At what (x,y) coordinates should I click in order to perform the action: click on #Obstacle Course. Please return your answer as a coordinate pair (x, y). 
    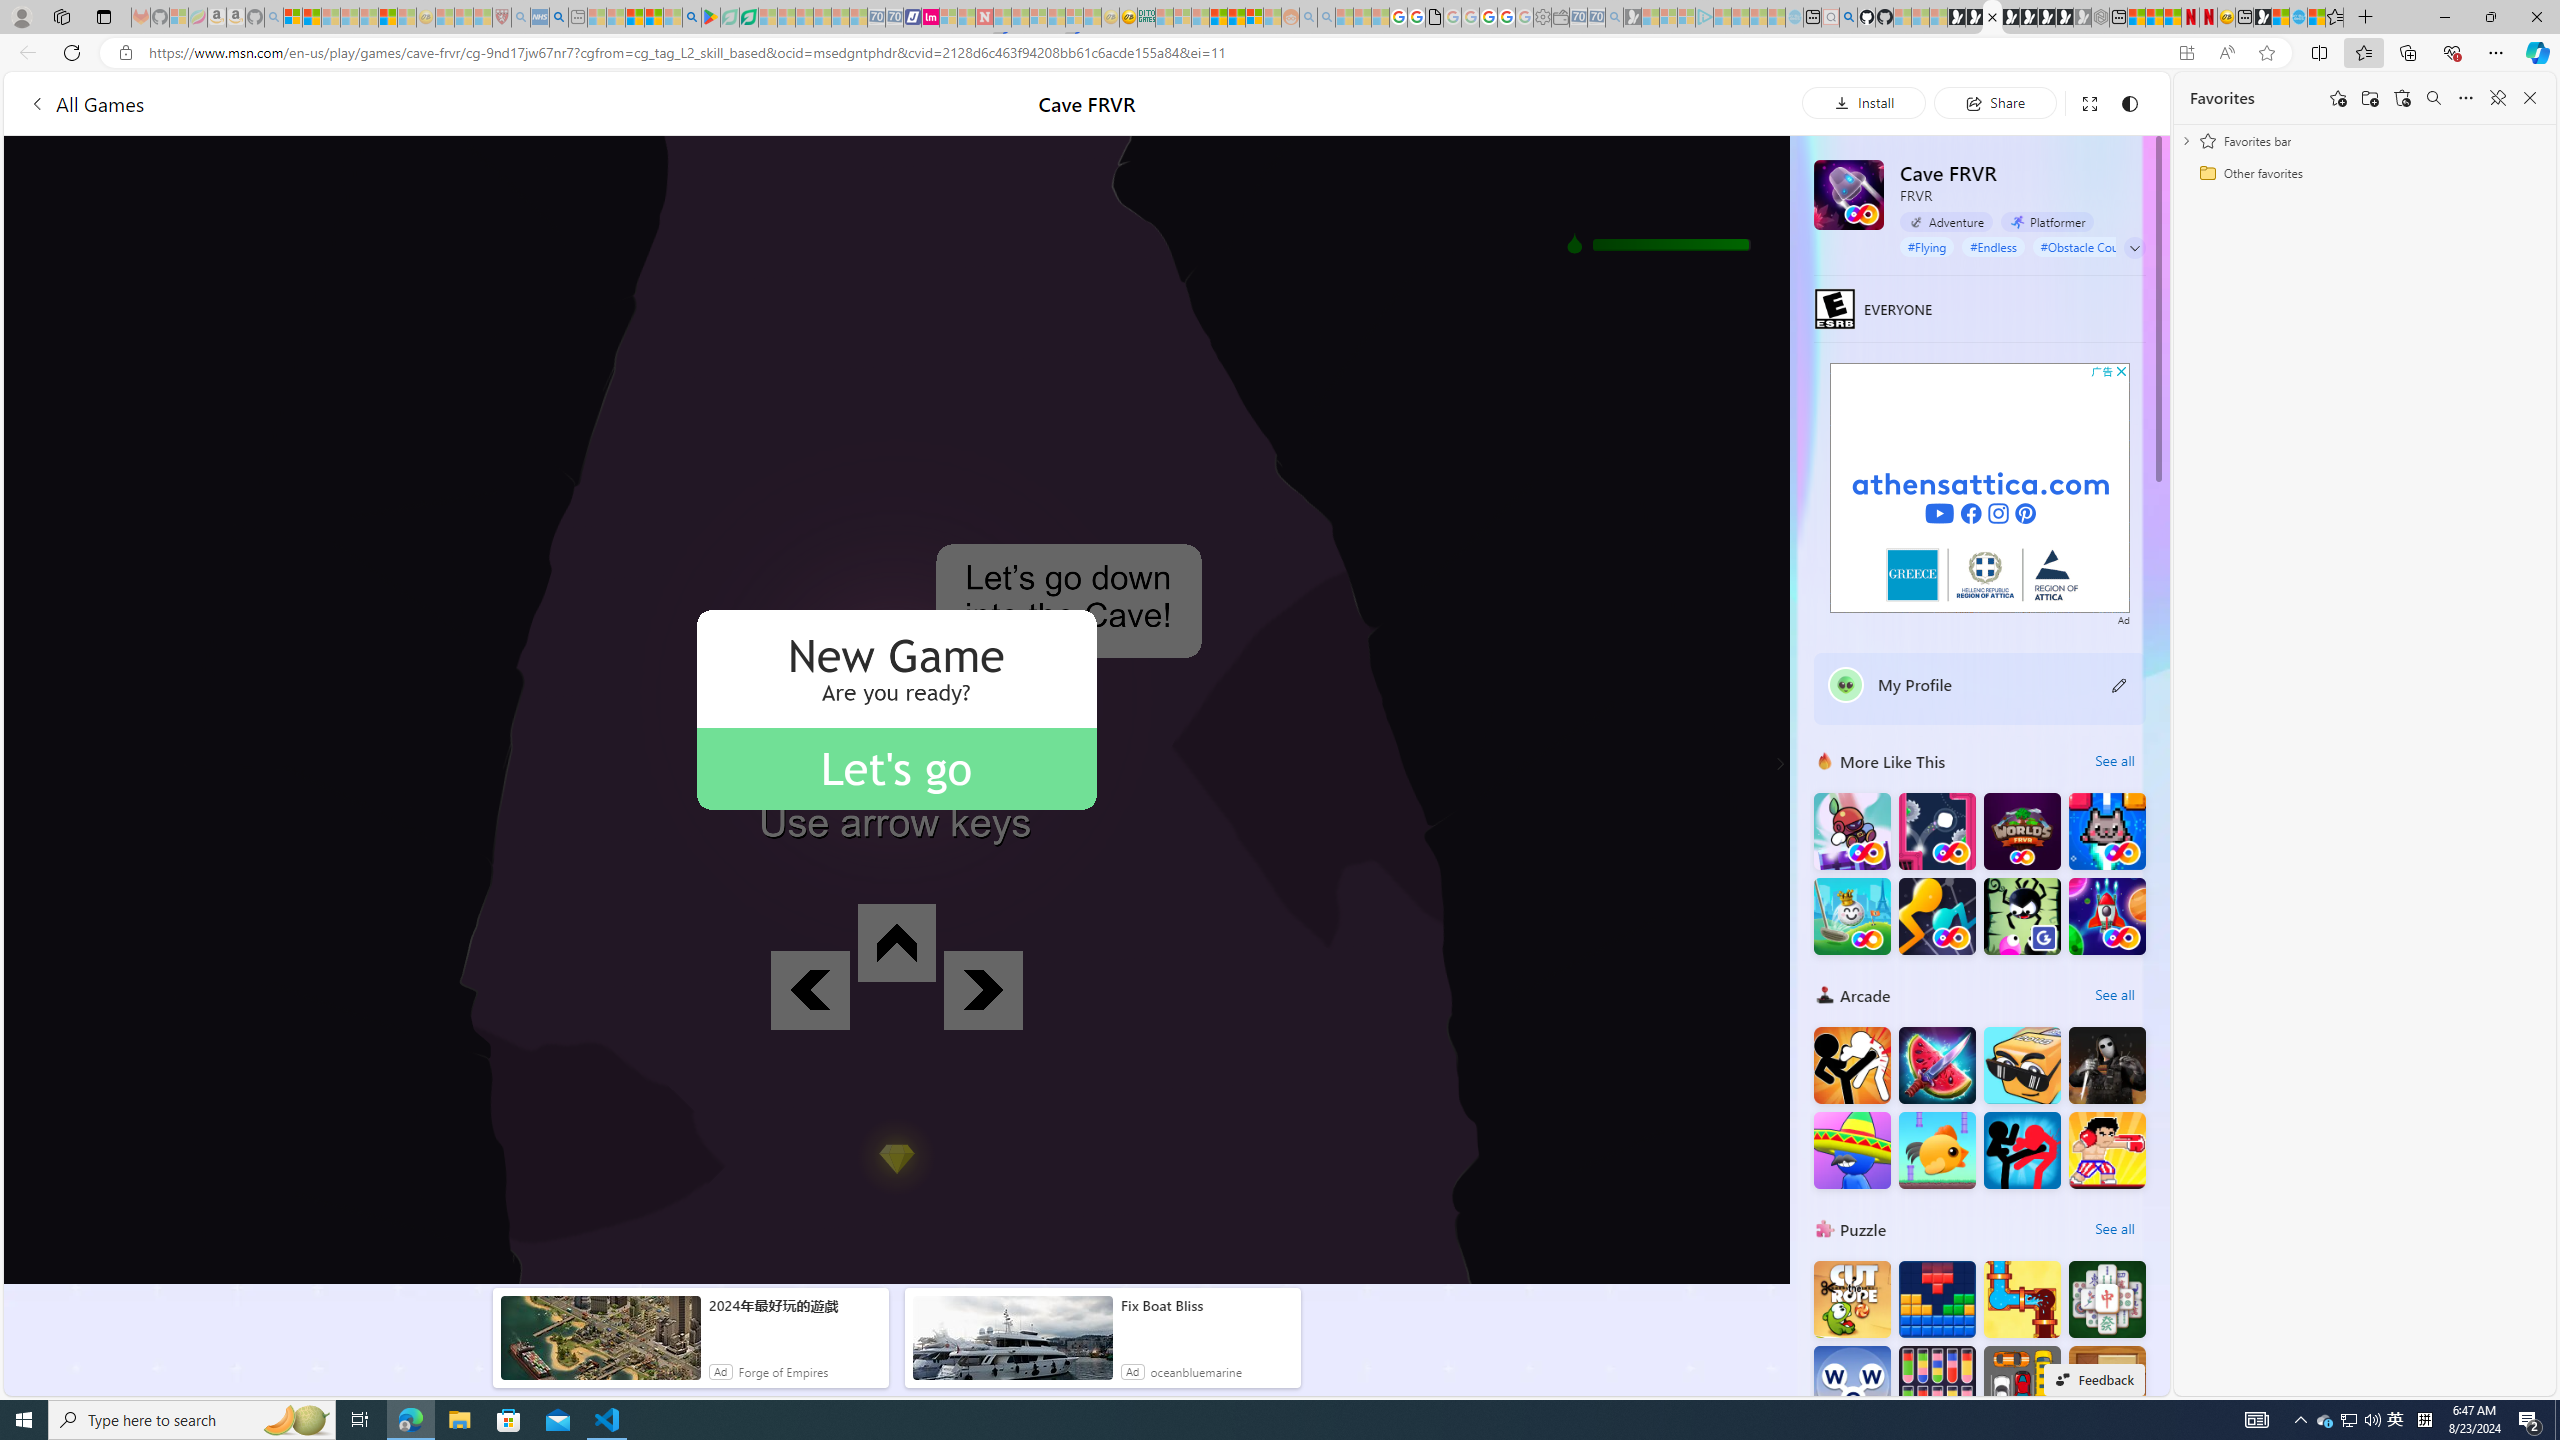
    Looking at the image, I should click on (2087, 246).